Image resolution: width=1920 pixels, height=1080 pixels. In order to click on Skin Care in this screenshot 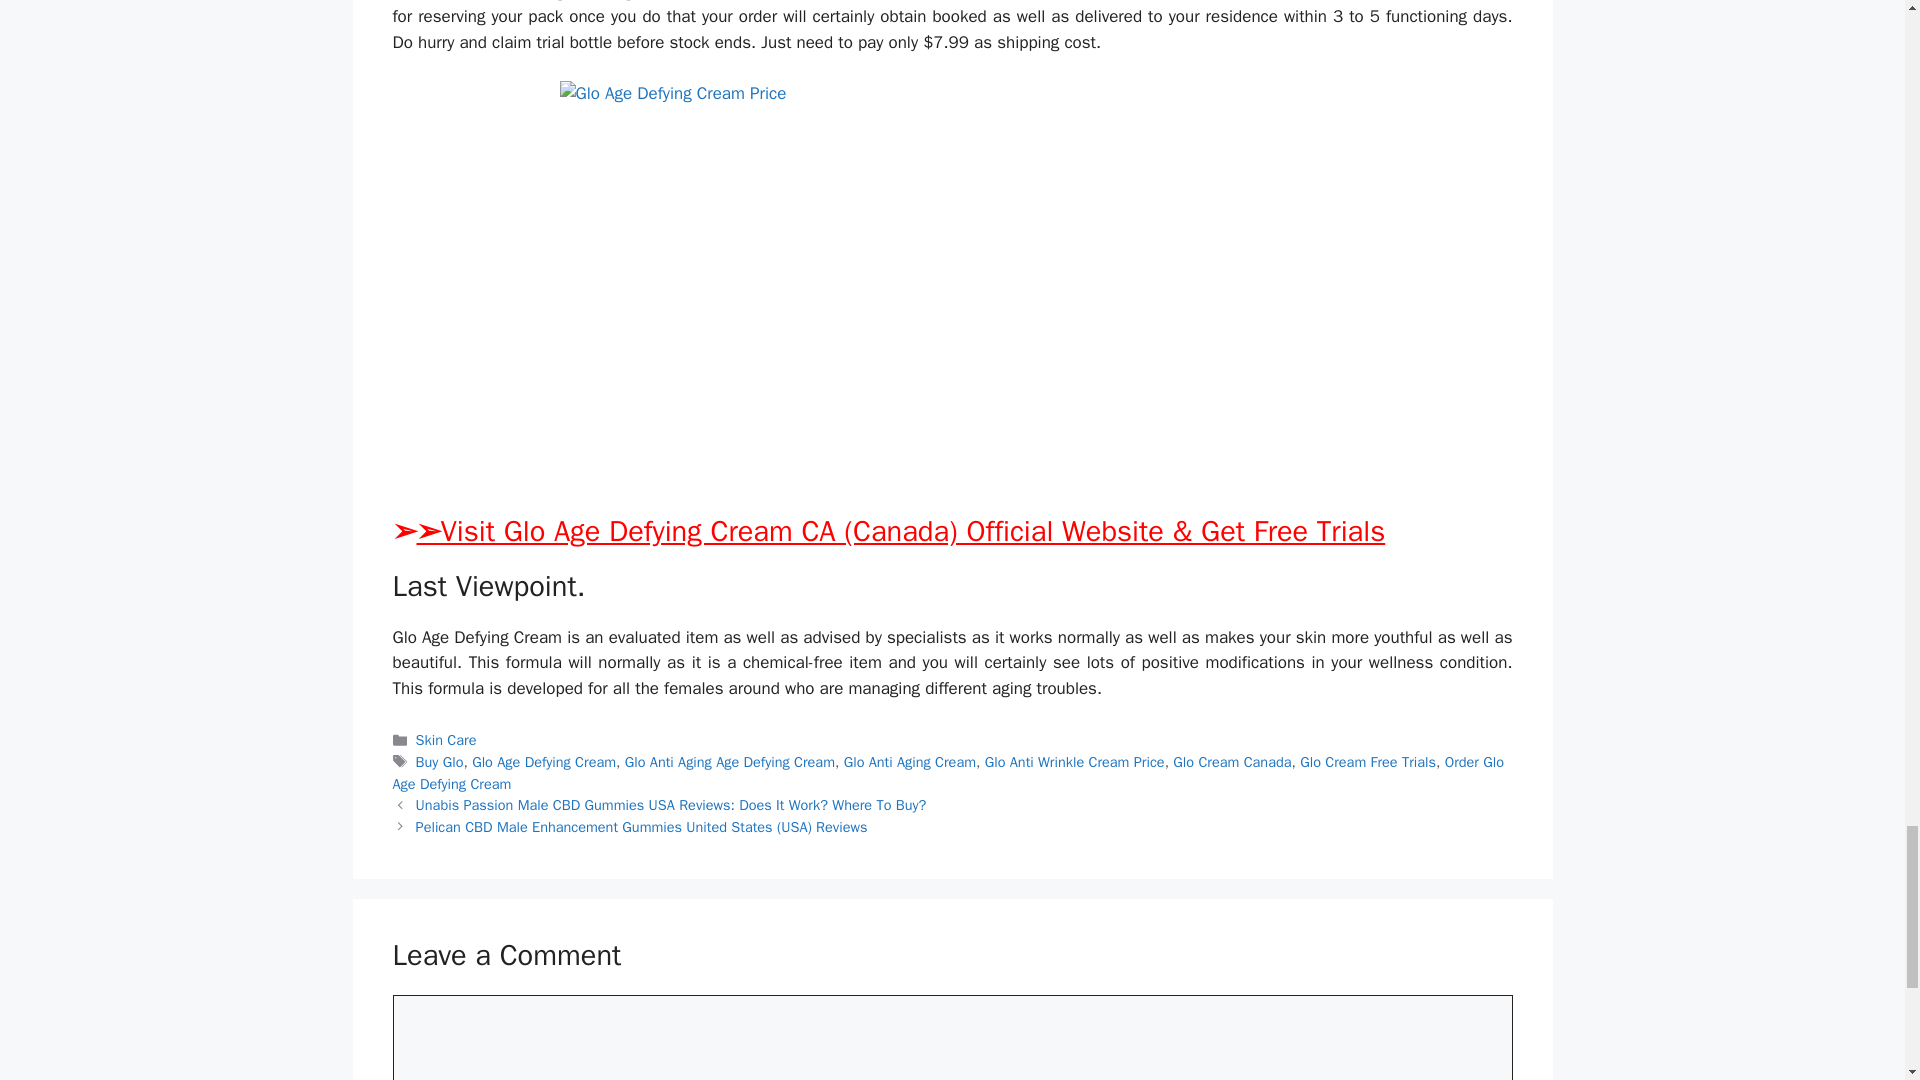, I will do `click(446, 740)`.